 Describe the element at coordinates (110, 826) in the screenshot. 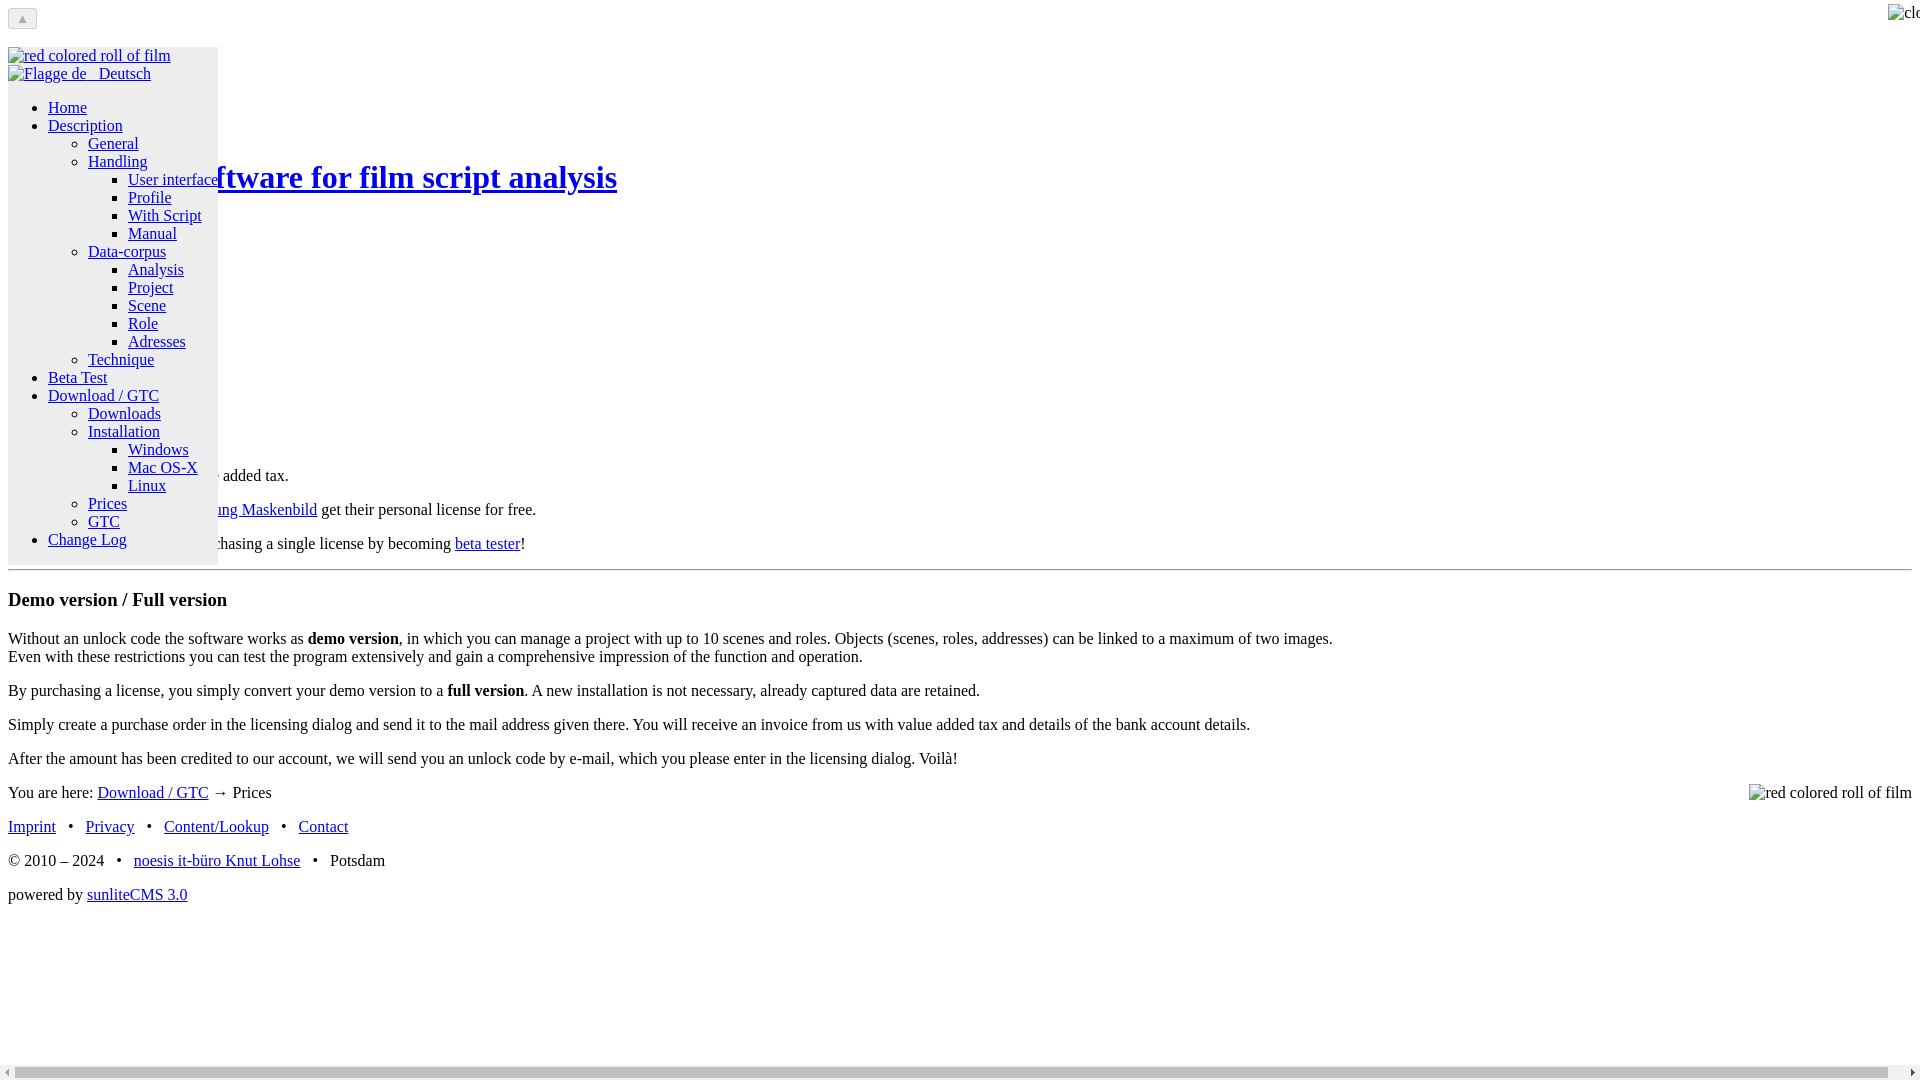

I see `Privacy` at that location.